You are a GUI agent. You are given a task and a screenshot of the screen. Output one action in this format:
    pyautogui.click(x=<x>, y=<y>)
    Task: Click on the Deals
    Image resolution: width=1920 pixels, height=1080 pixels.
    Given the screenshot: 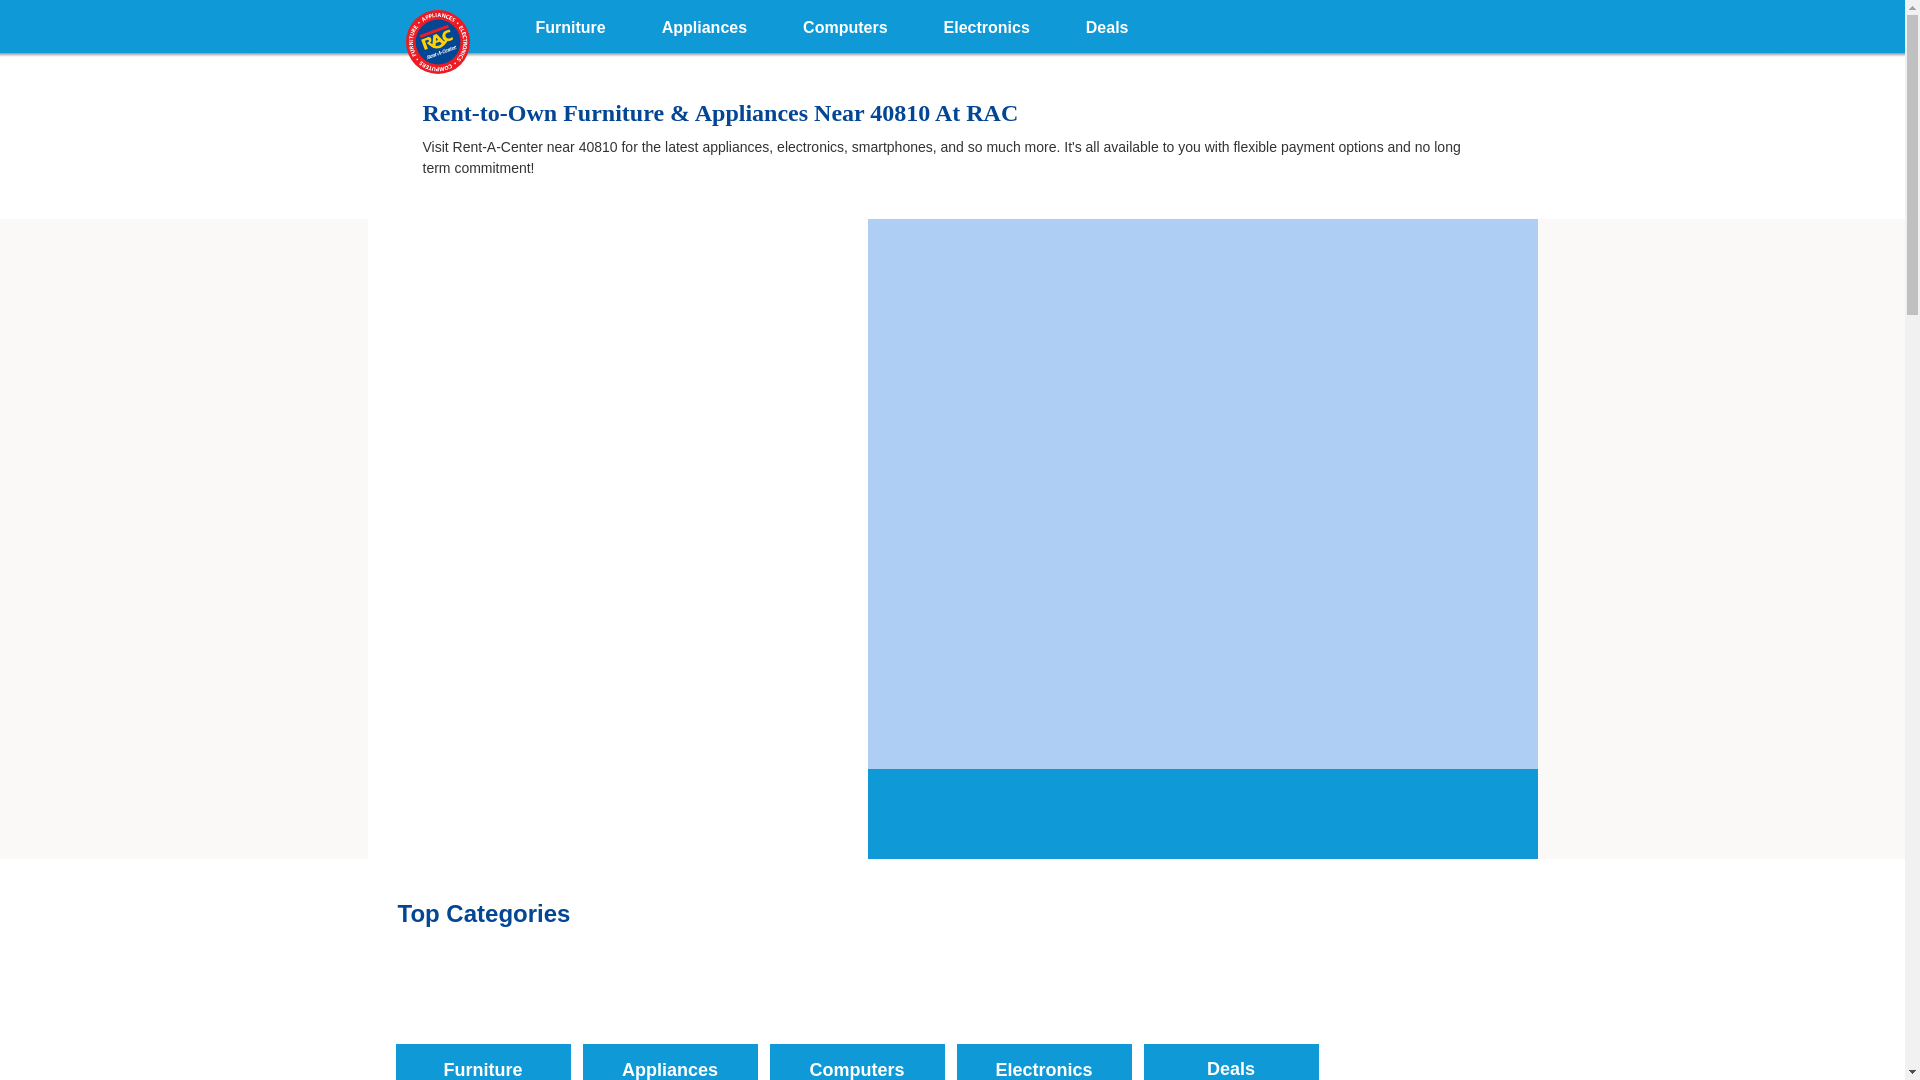 What is the action you would take?
    pyautogui.click(x=1232, y=1016)
    